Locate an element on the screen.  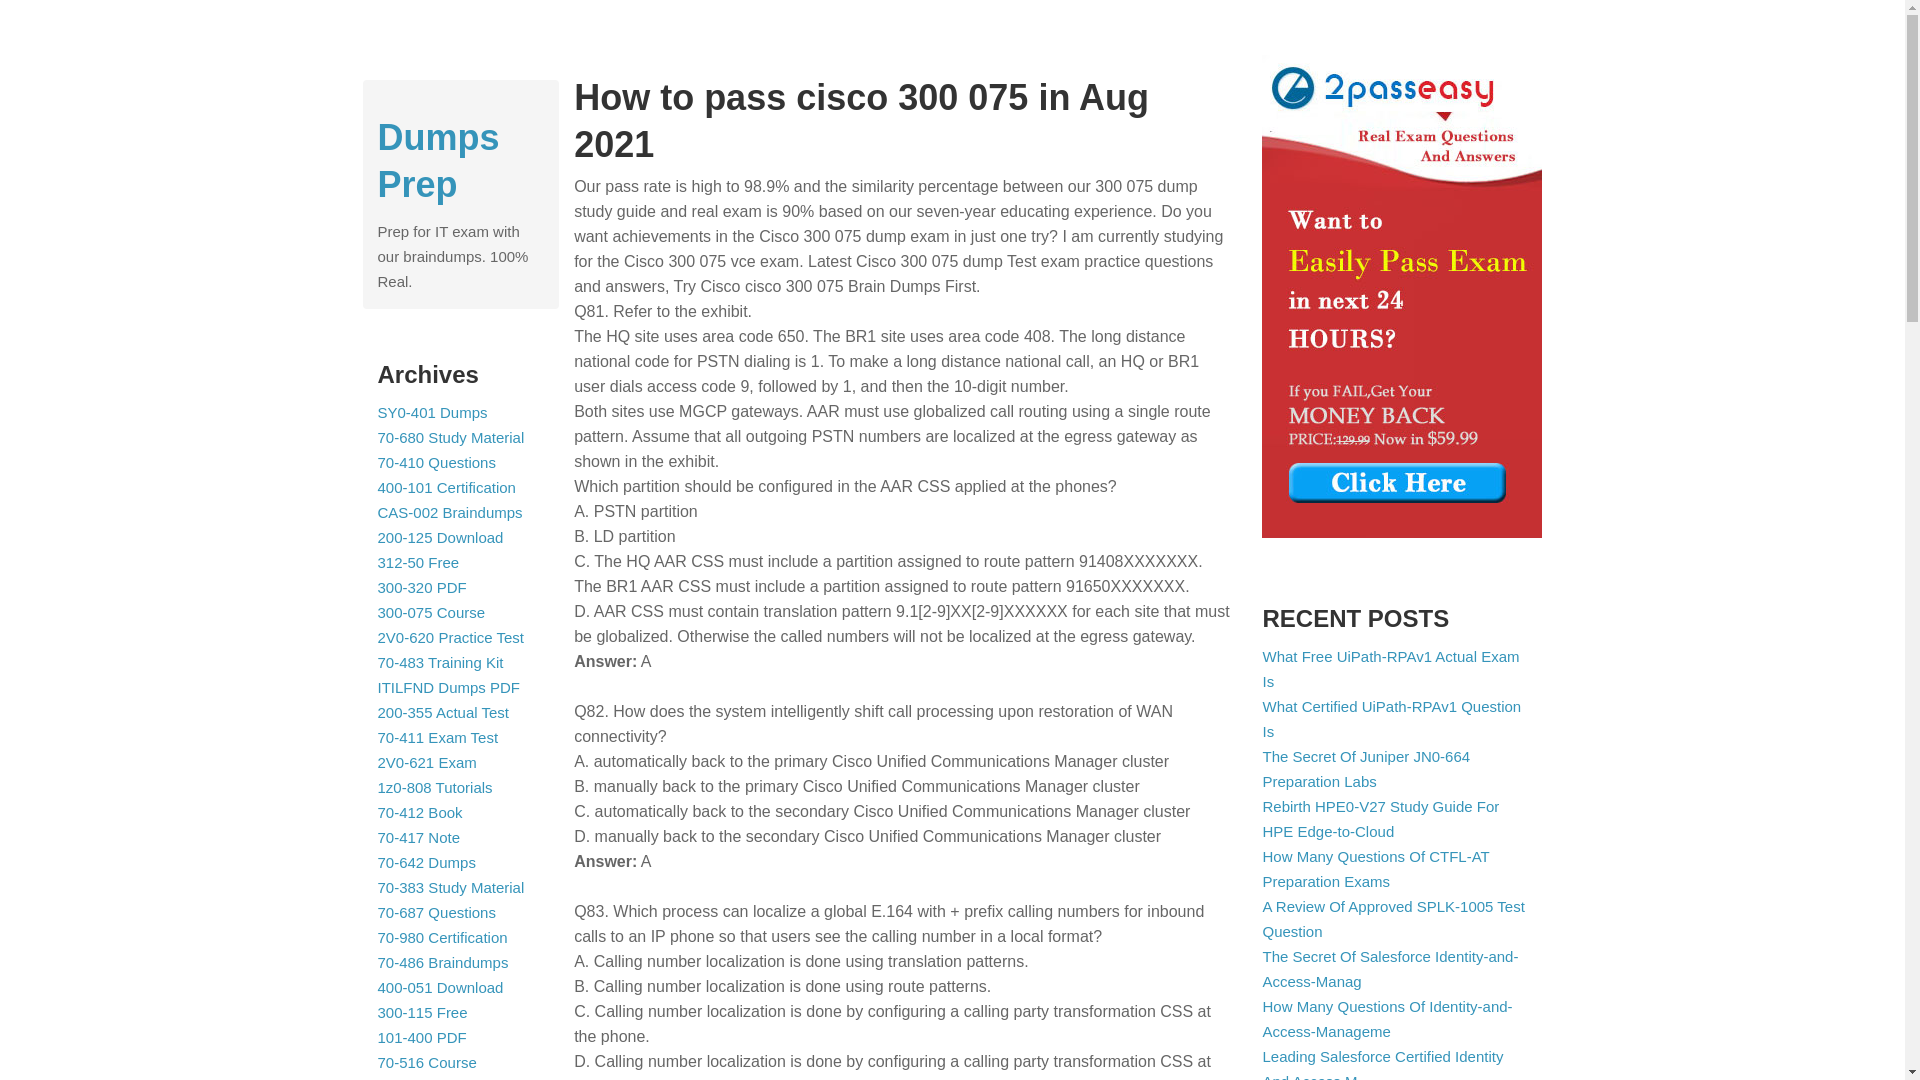
300-320 PDF is located at coordinates (422, 587).